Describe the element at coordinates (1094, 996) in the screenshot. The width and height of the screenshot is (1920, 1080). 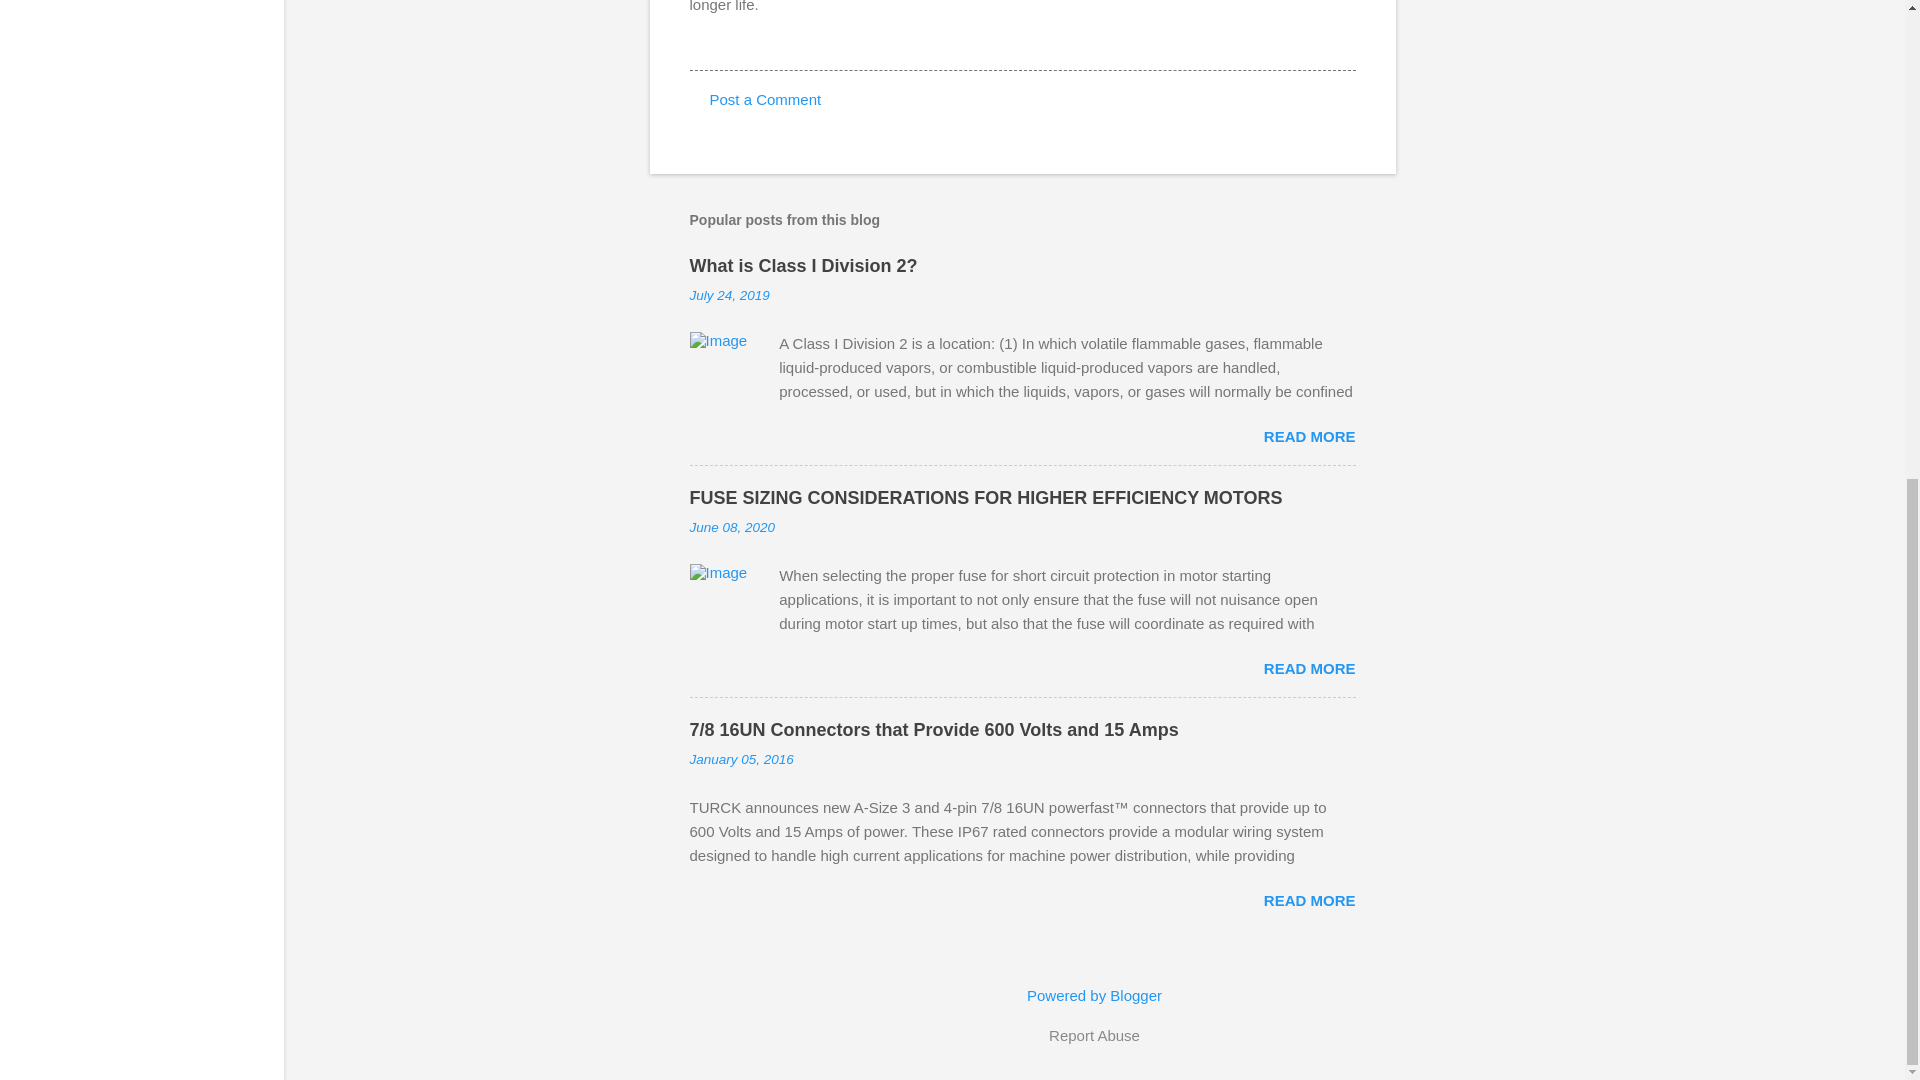
I see `Powered by Blogger` at that location.